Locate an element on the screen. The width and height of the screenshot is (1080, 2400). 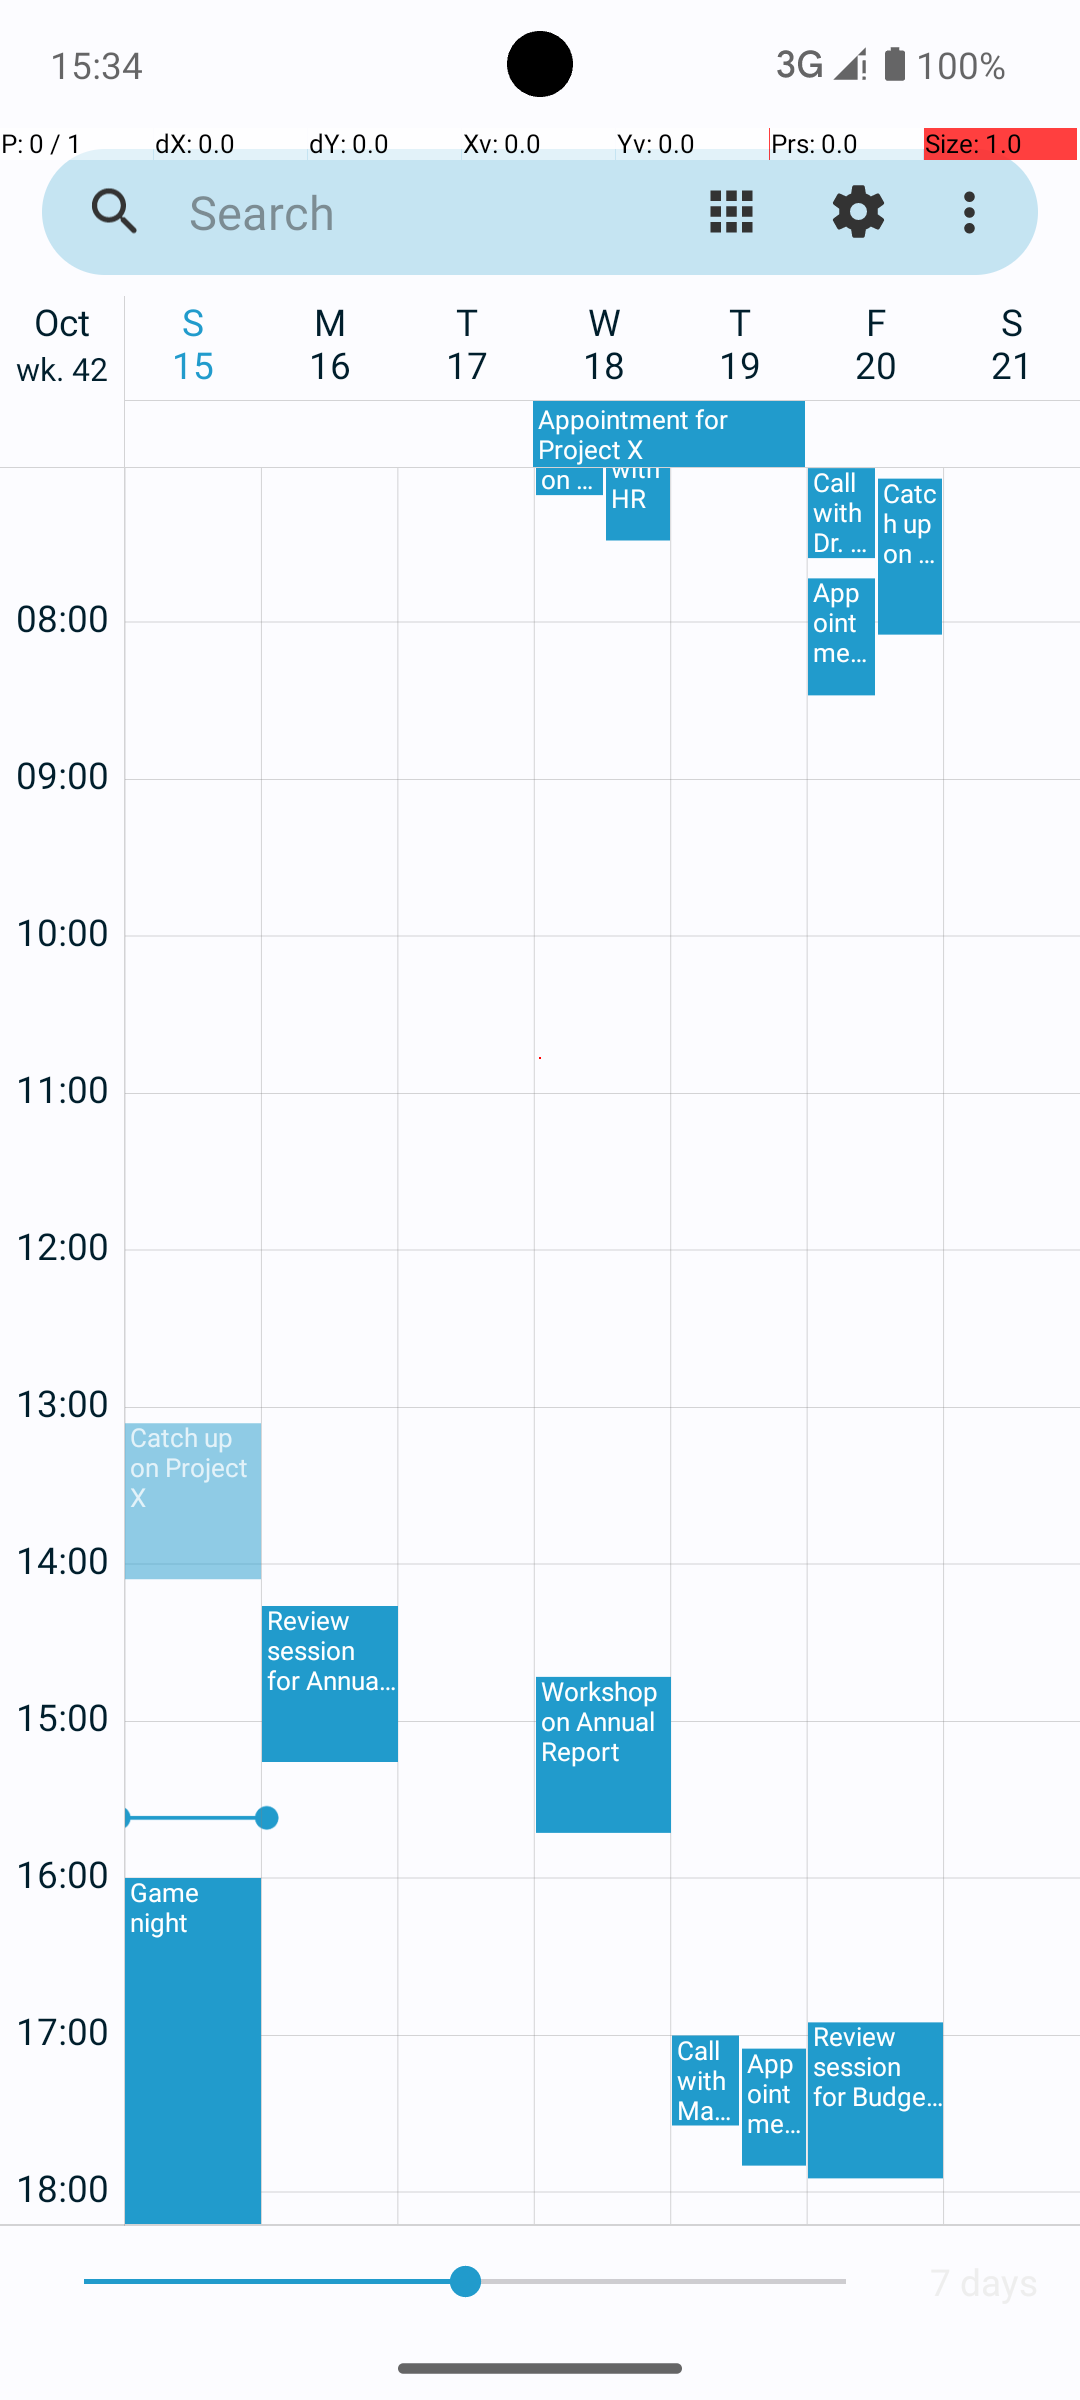
Review session for Budget Planning is located at coordinates (876, 2100).